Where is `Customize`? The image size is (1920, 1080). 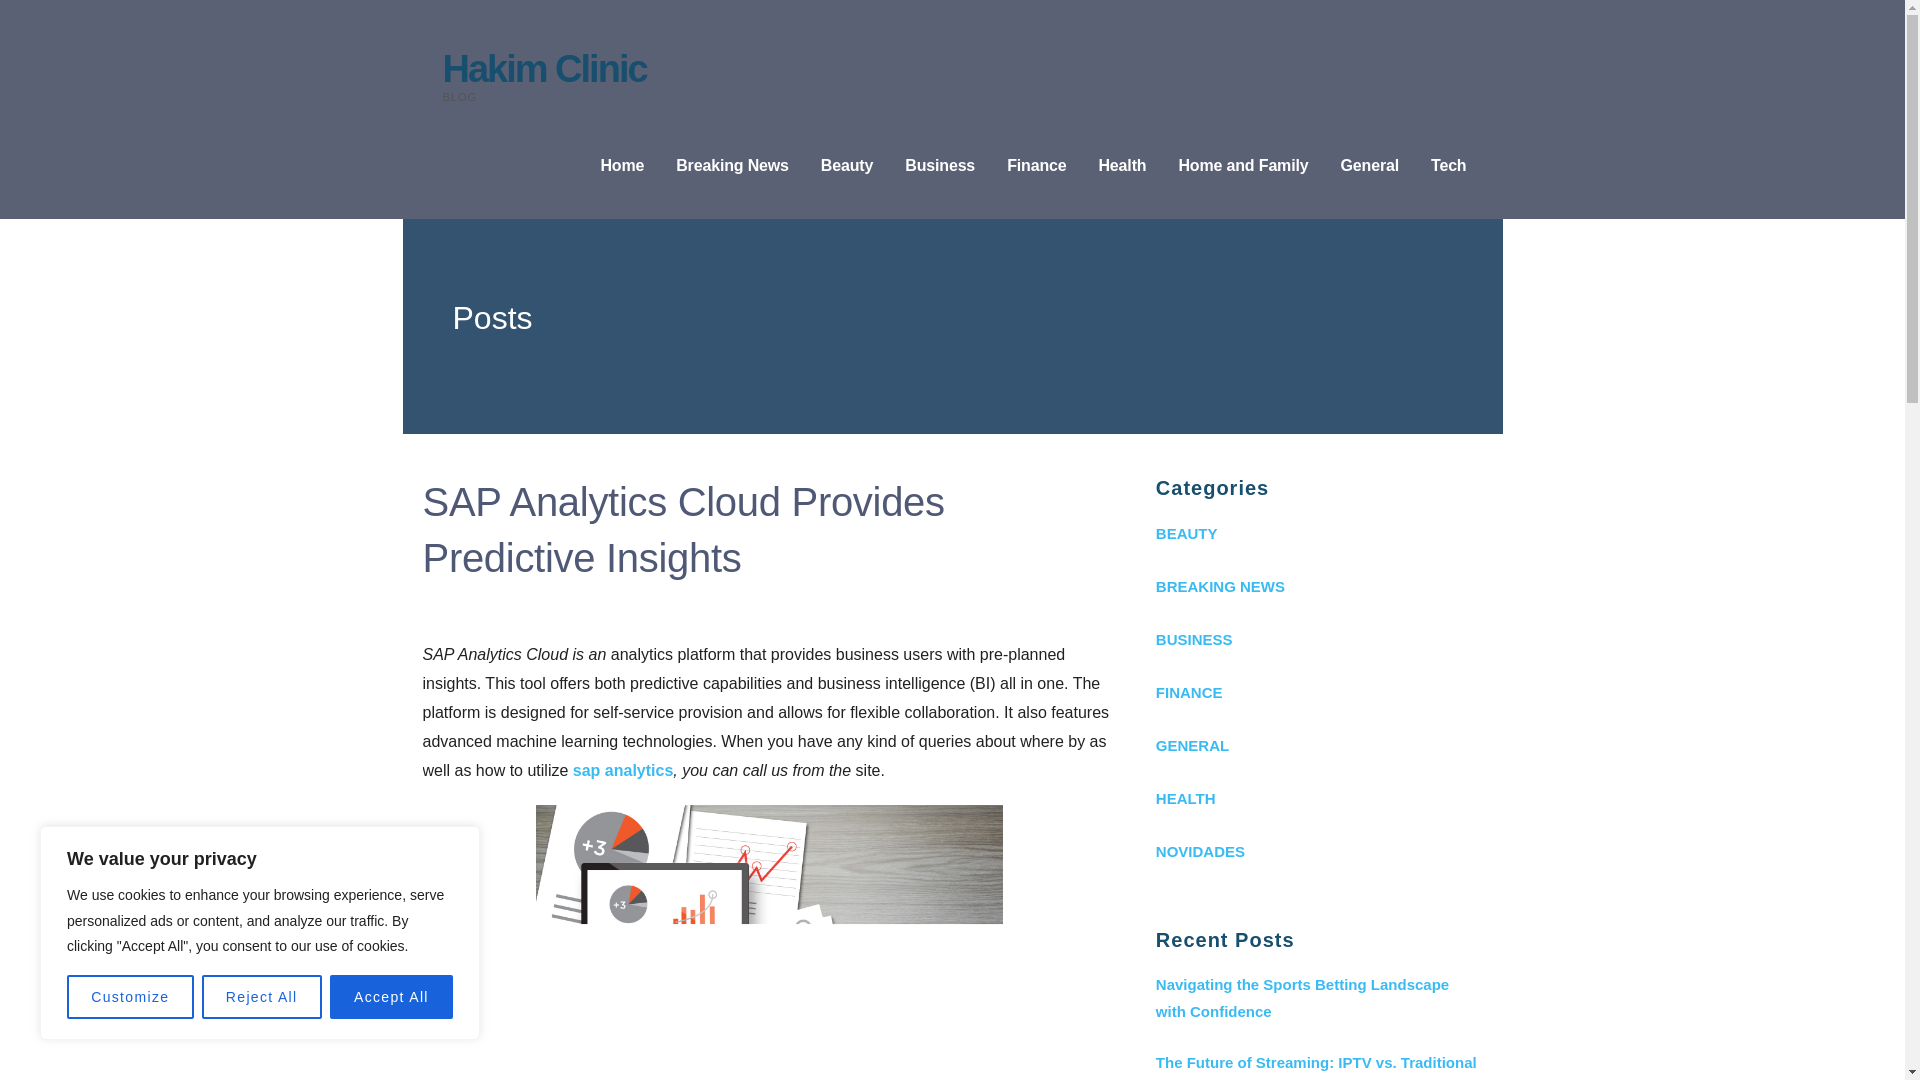 Customize is located at coordinates (130, 997).